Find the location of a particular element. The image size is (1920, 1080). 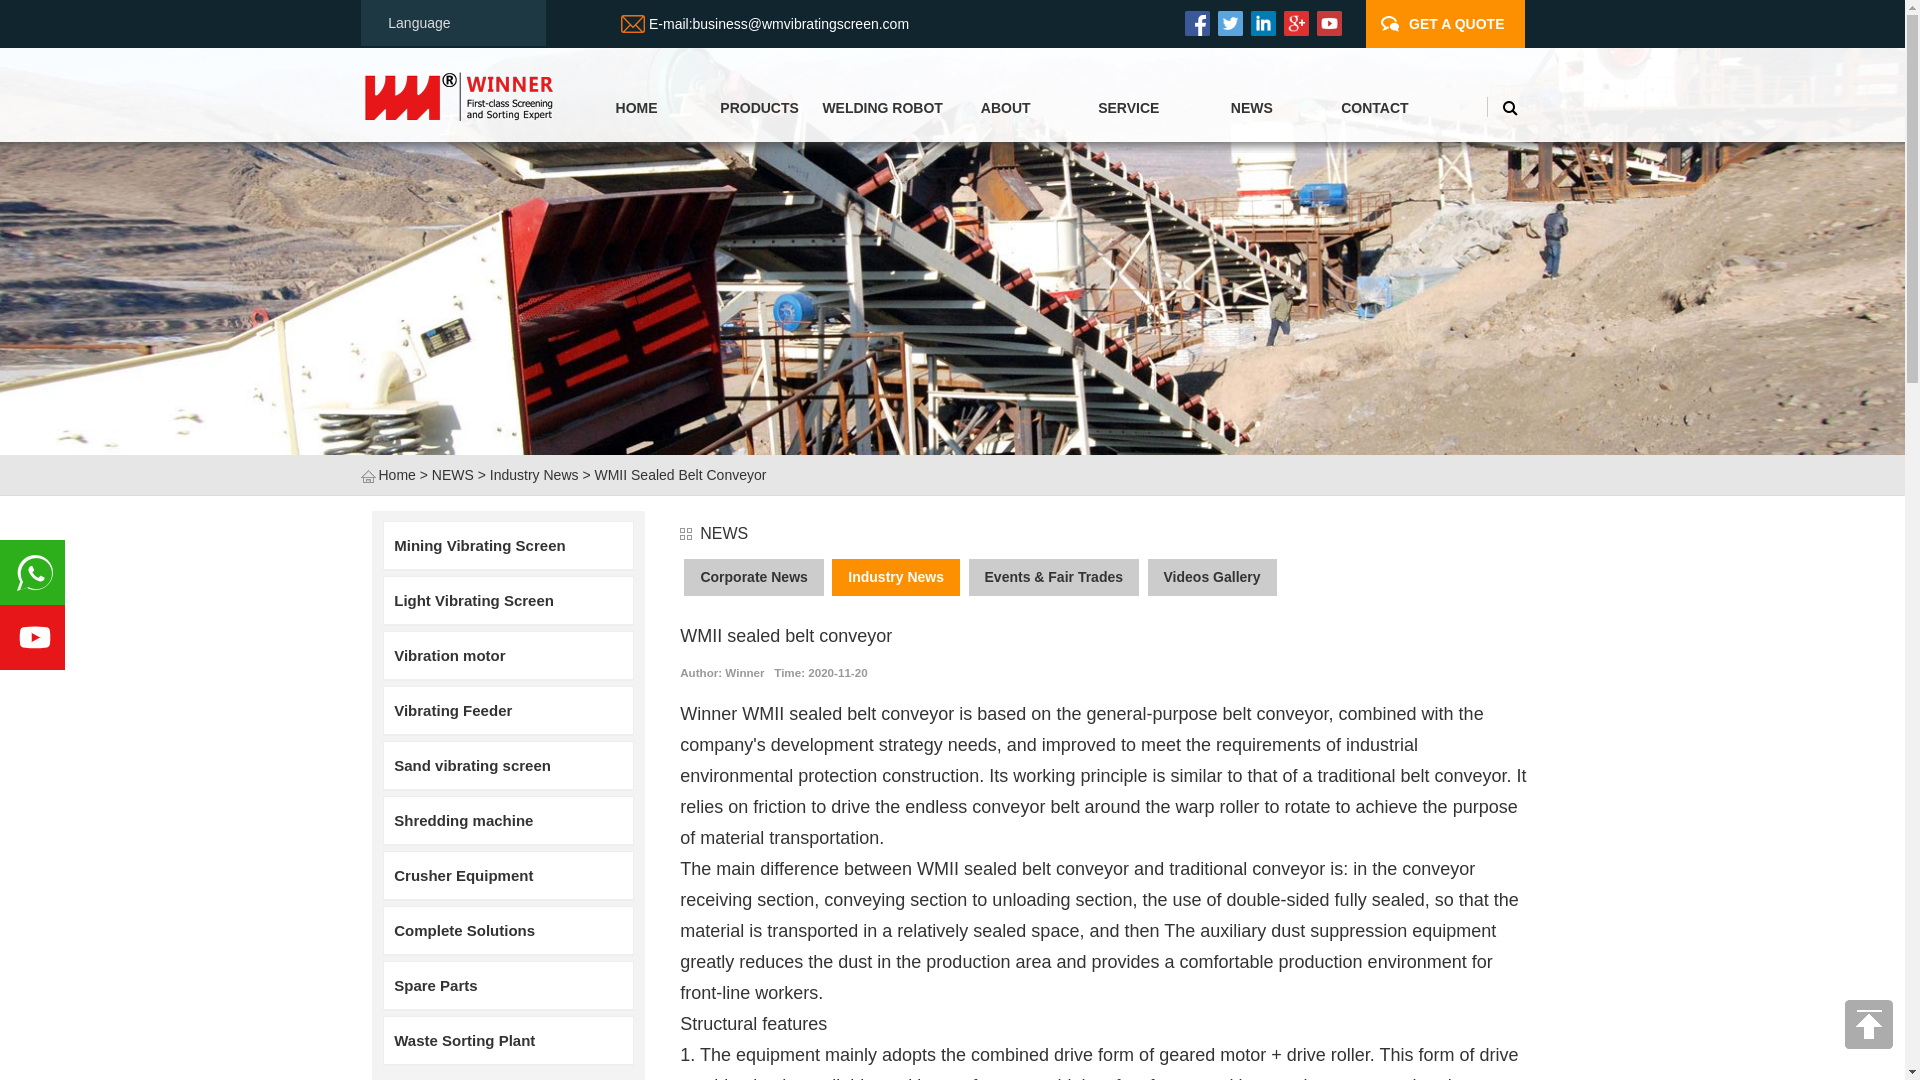

google is located at coordinates (1296, 22).